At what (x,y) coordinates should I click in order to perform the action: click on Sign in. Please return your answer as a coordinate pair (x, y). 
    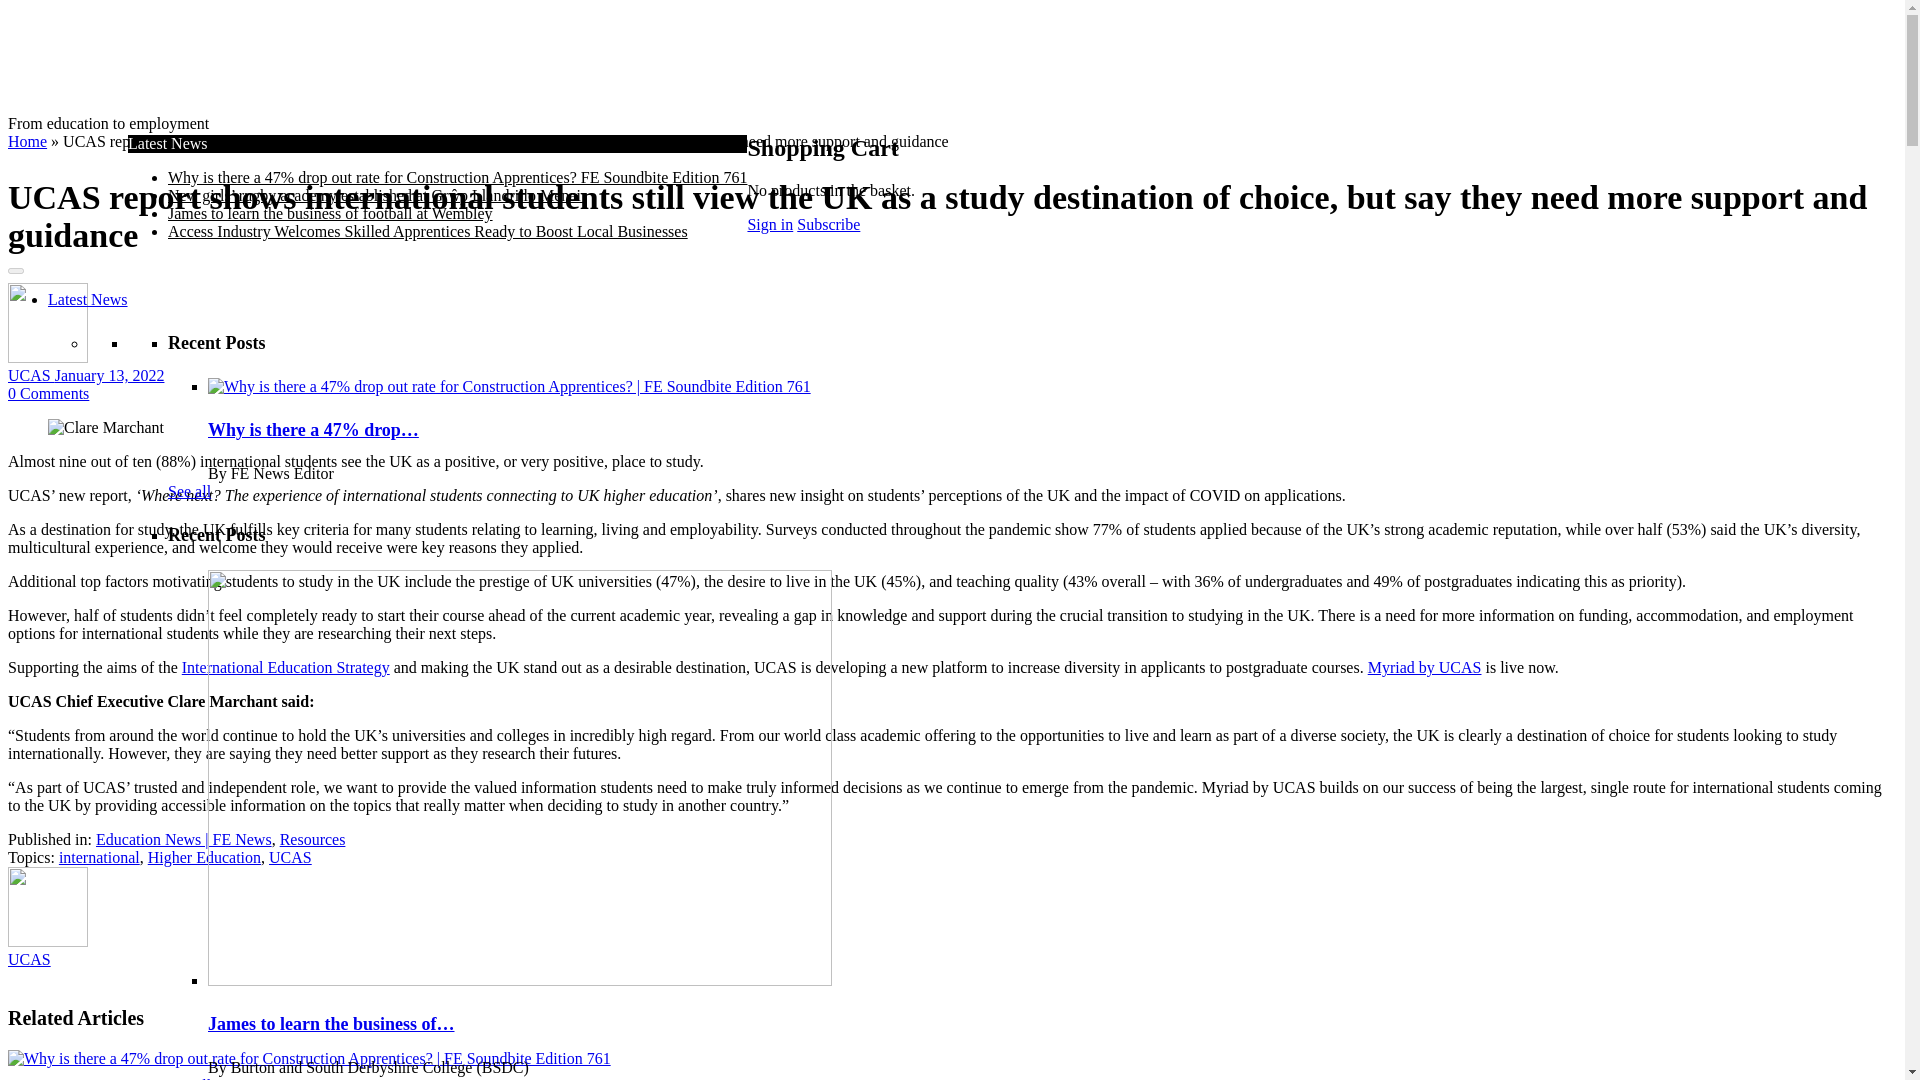
    Looking at the image, I should click on (769, 224).